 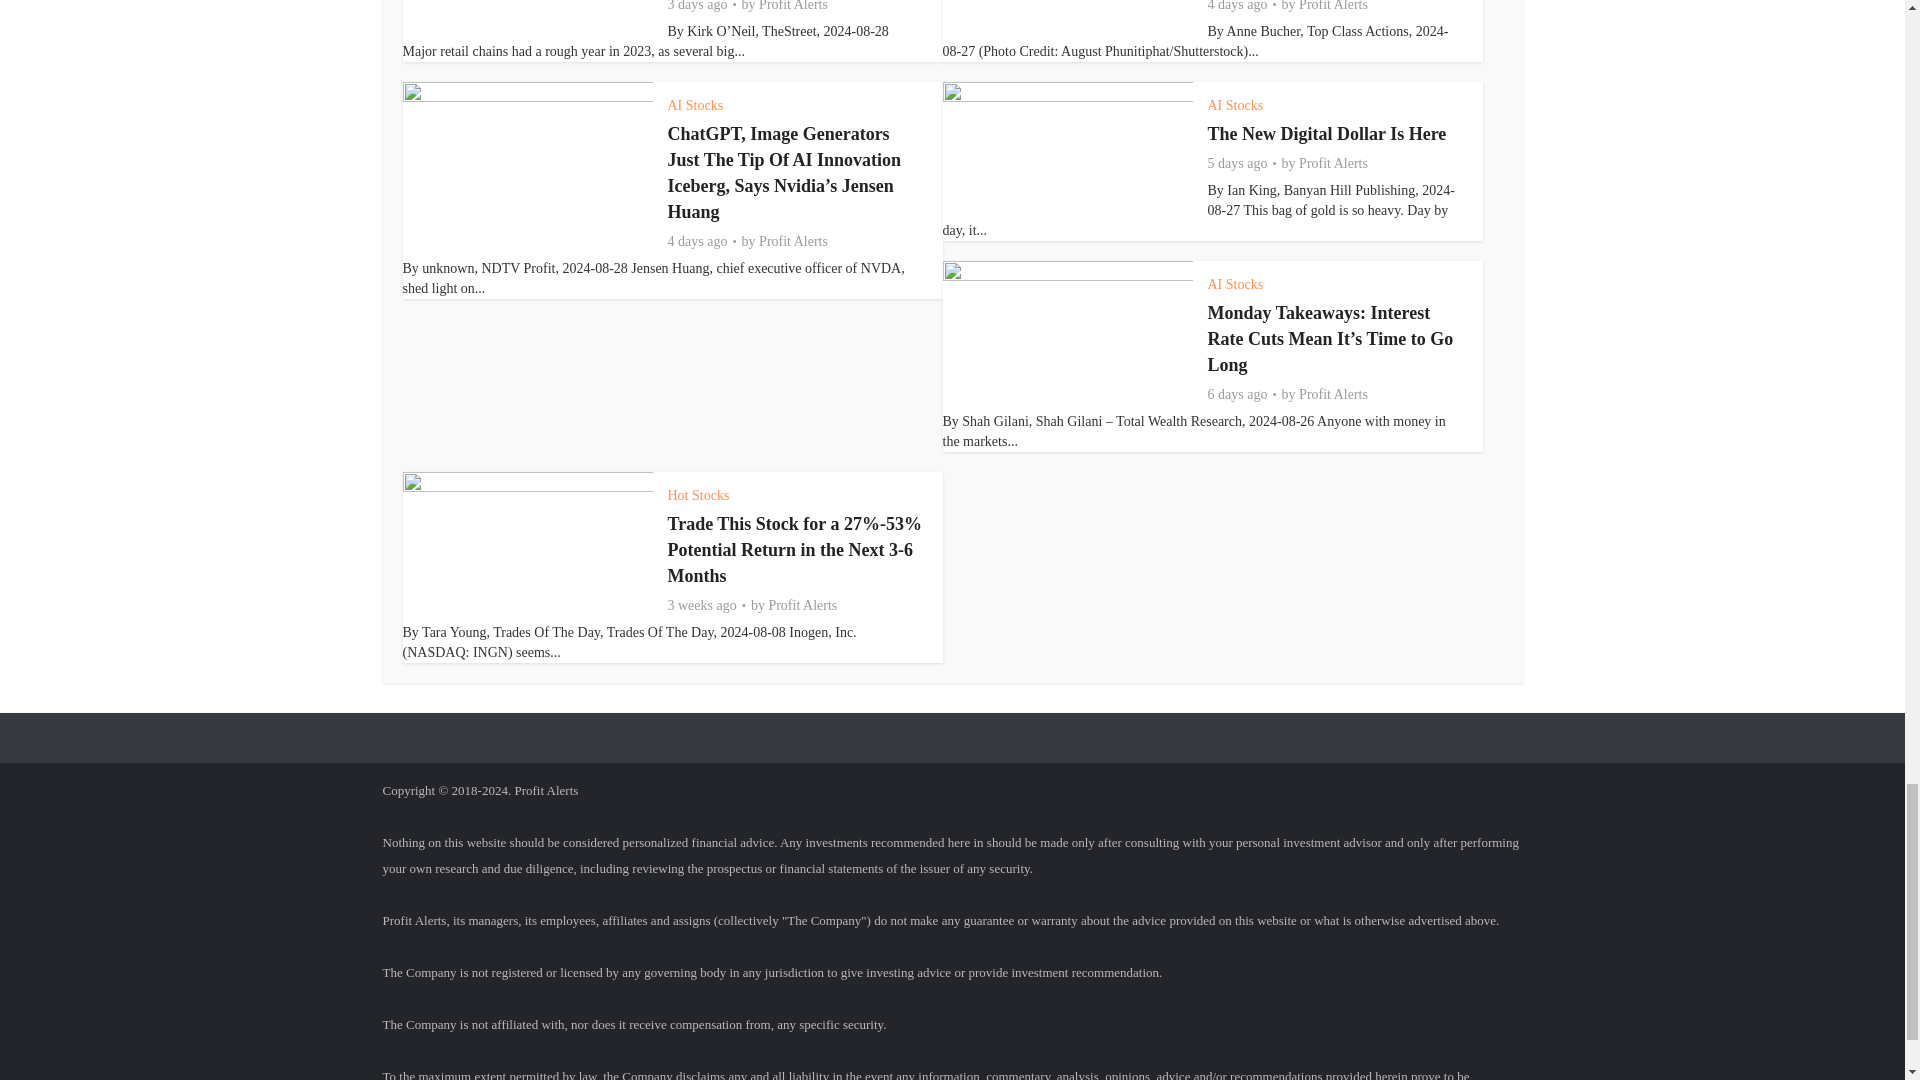 What do you see at coordinates (698, 496) in the screenshot?
I see `Hot Stocks` at bounding box center [698, 496].